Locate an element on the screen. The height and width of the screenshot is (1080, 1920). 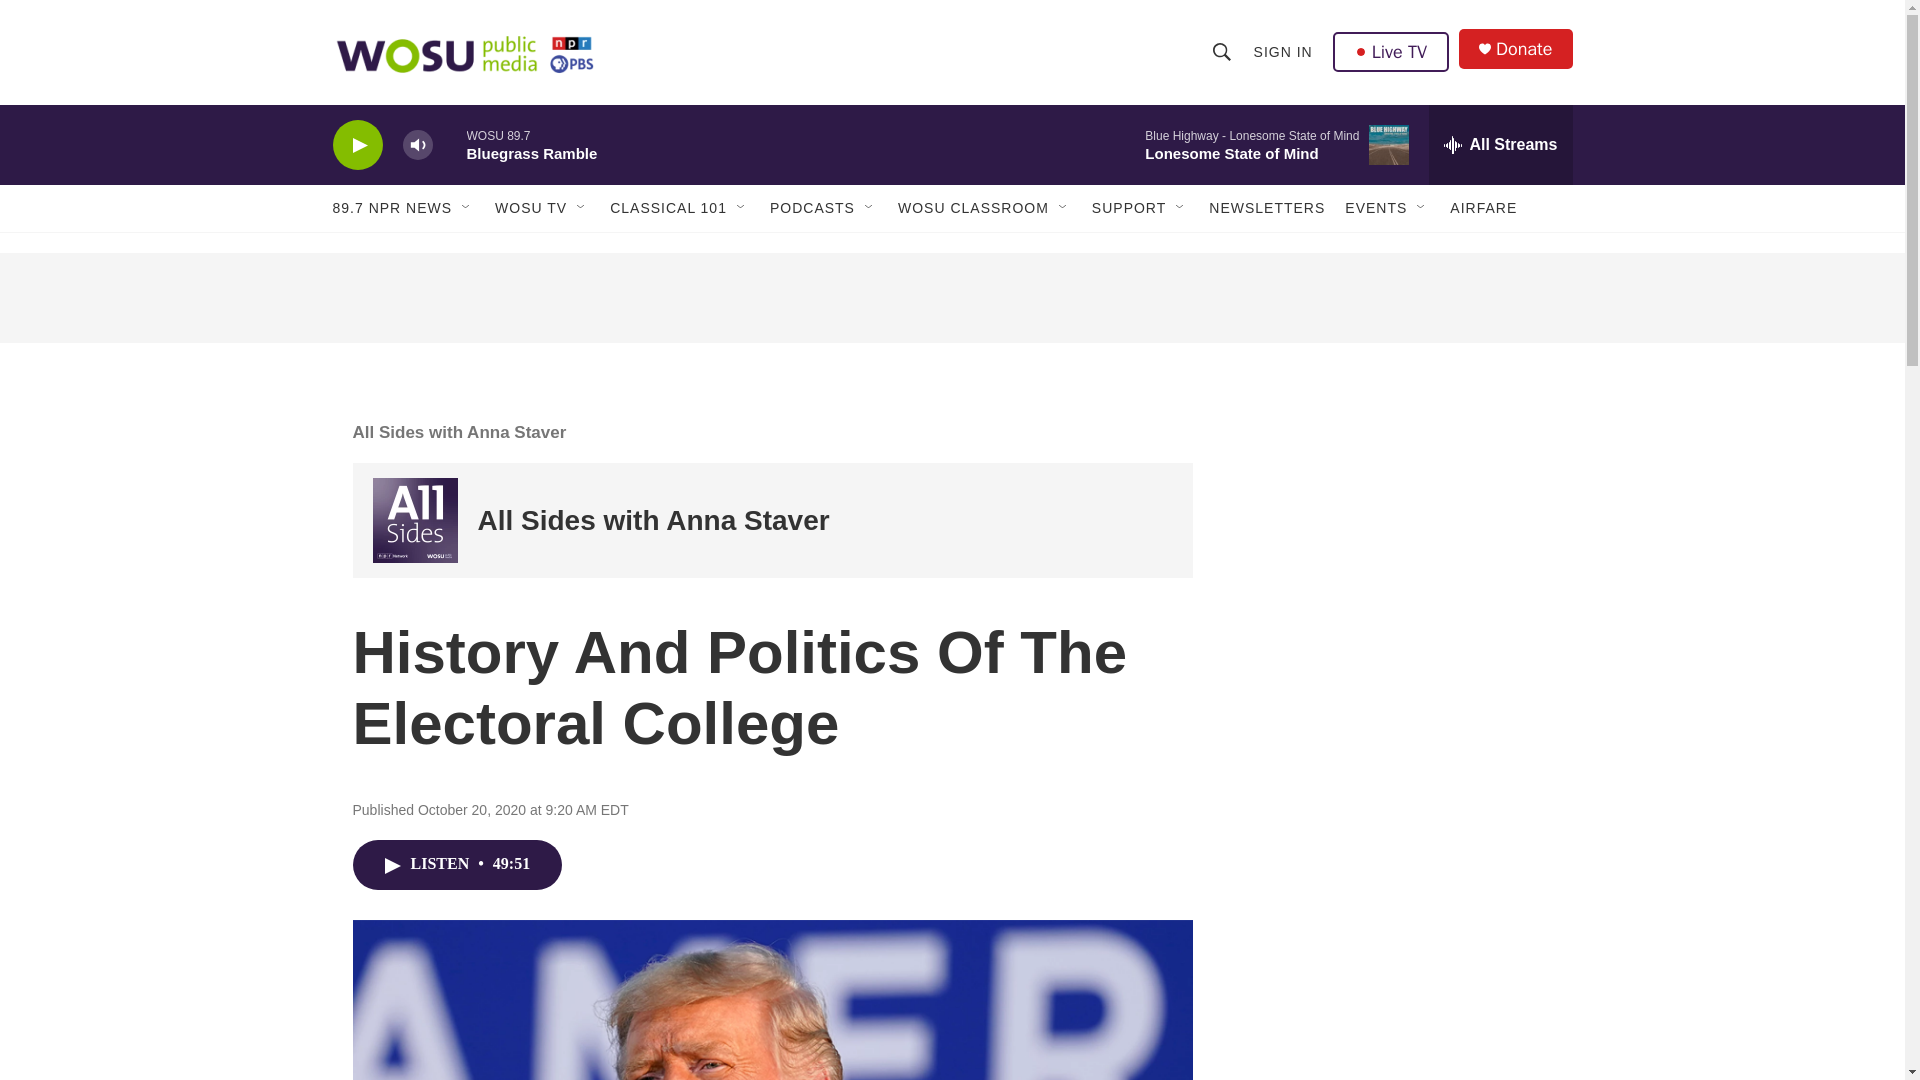
3rd party ad content is located at coordinates (1401, 818).